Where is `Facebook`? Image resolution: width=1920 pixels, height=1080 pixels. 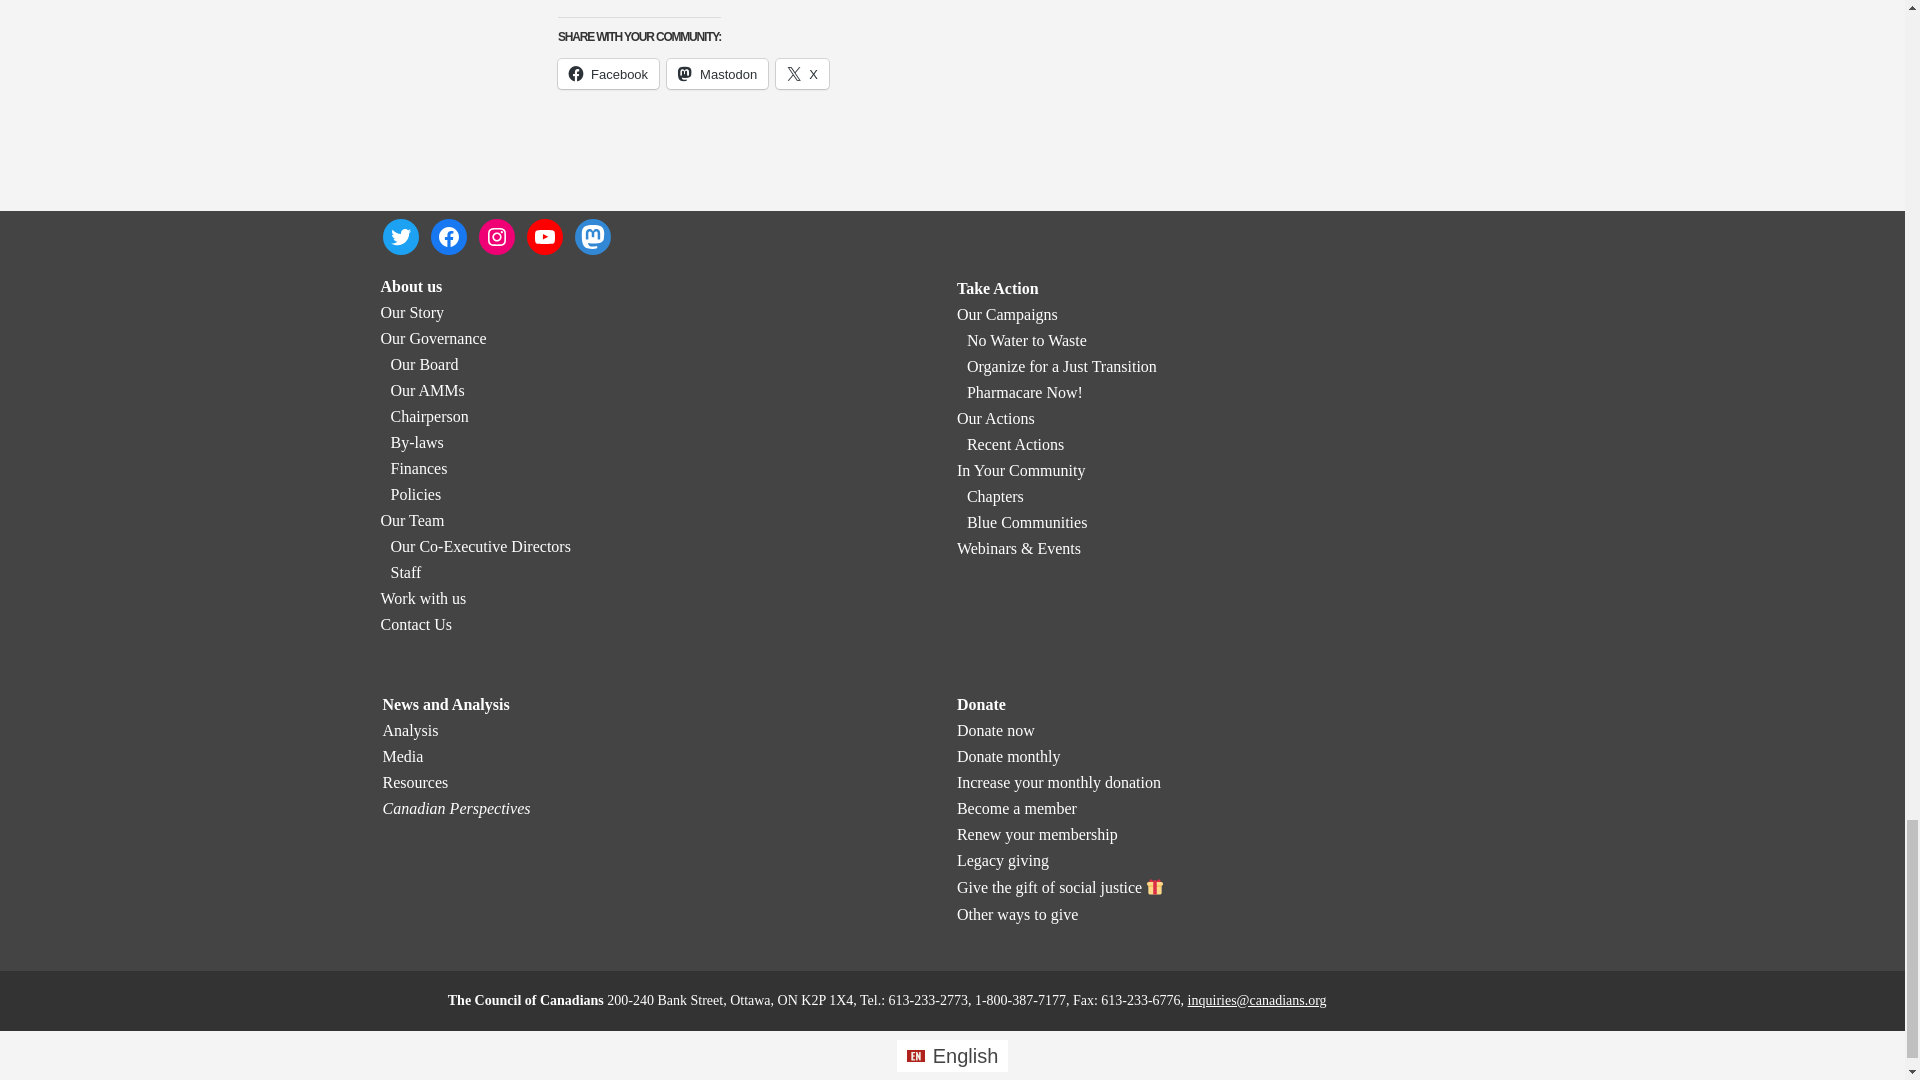
Facebook is located at coordinates (608, 74).